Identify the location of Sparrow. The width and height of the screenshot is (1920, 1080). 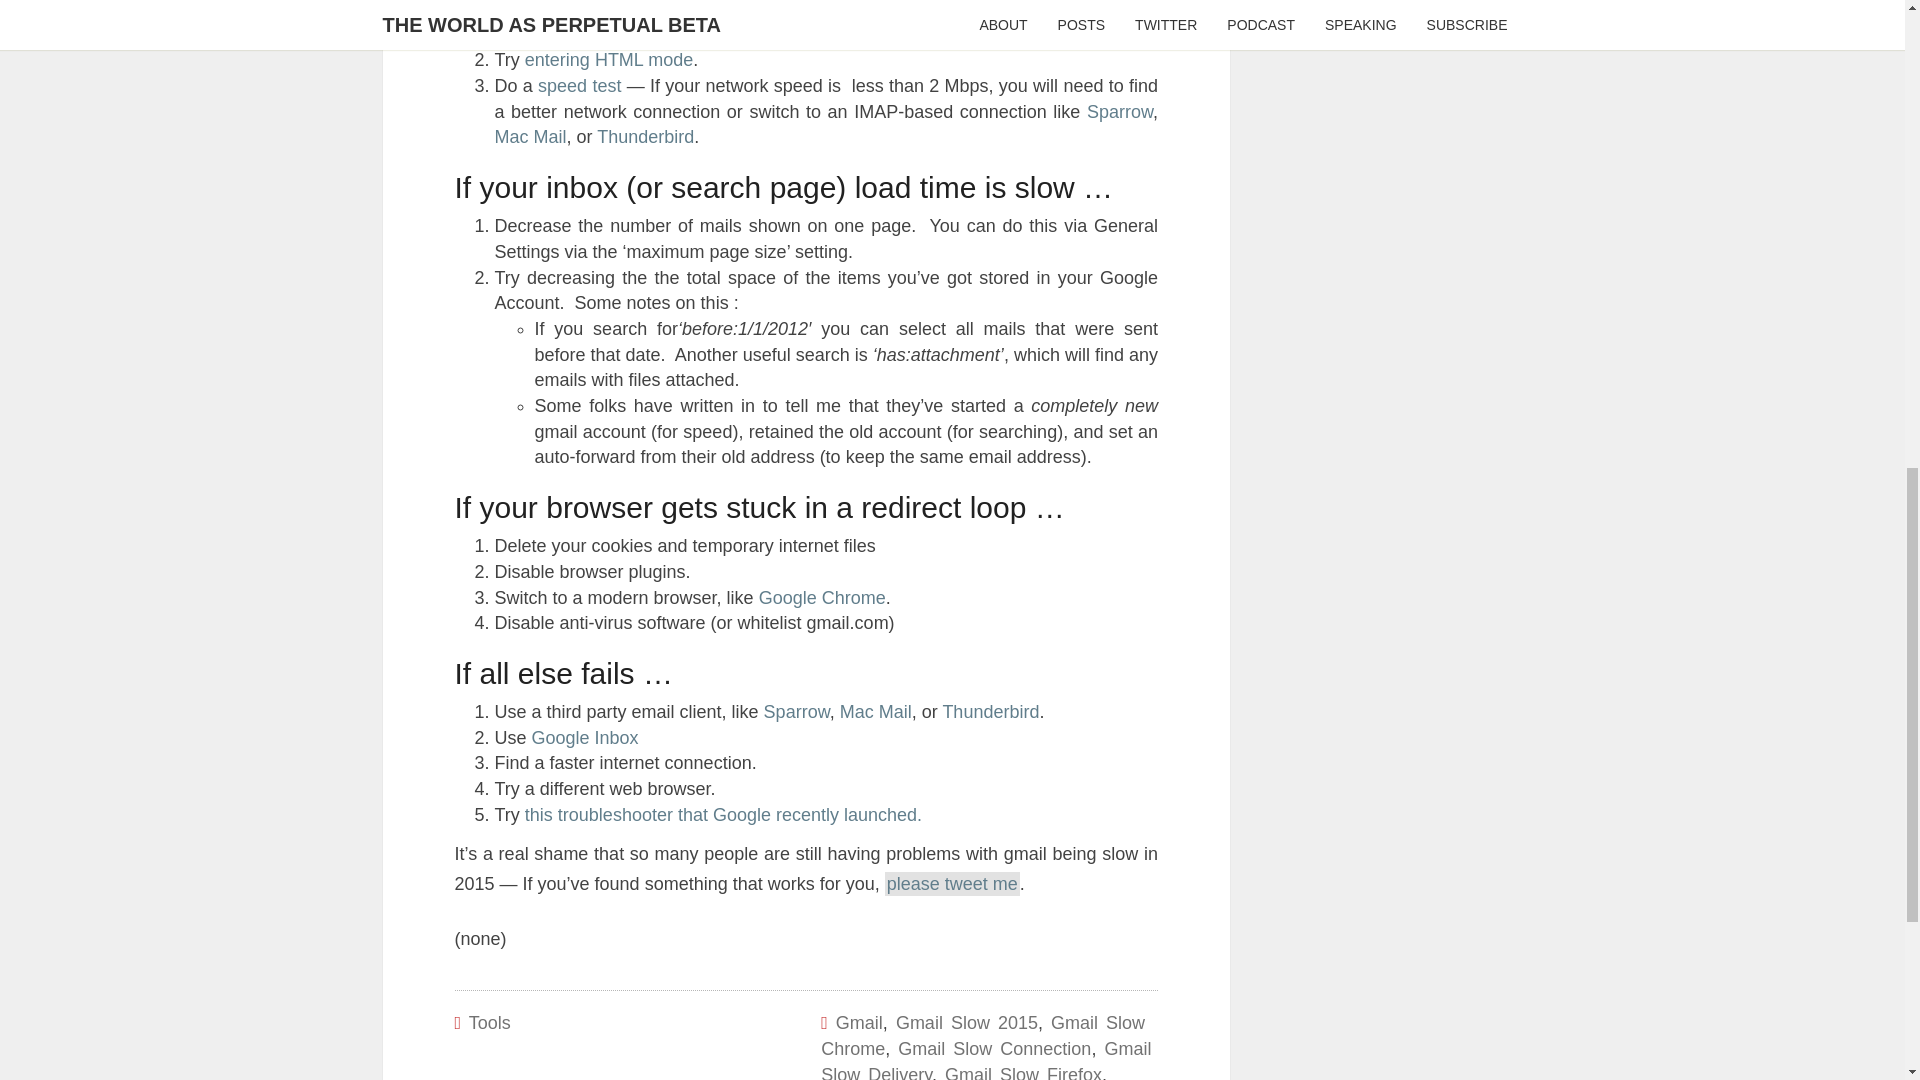
(796, 712).